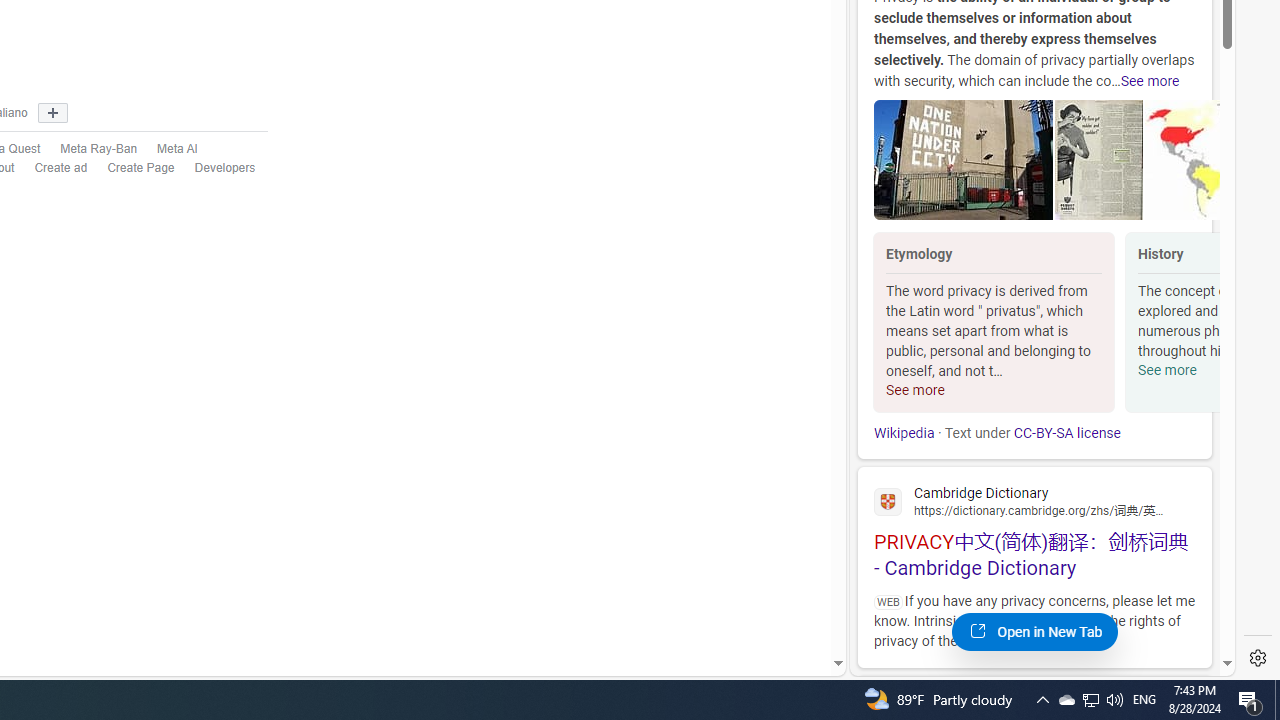  Describe the element at coordinates (88, 149) in the screenshot. I see `Meta Ray-Ban` at that location.